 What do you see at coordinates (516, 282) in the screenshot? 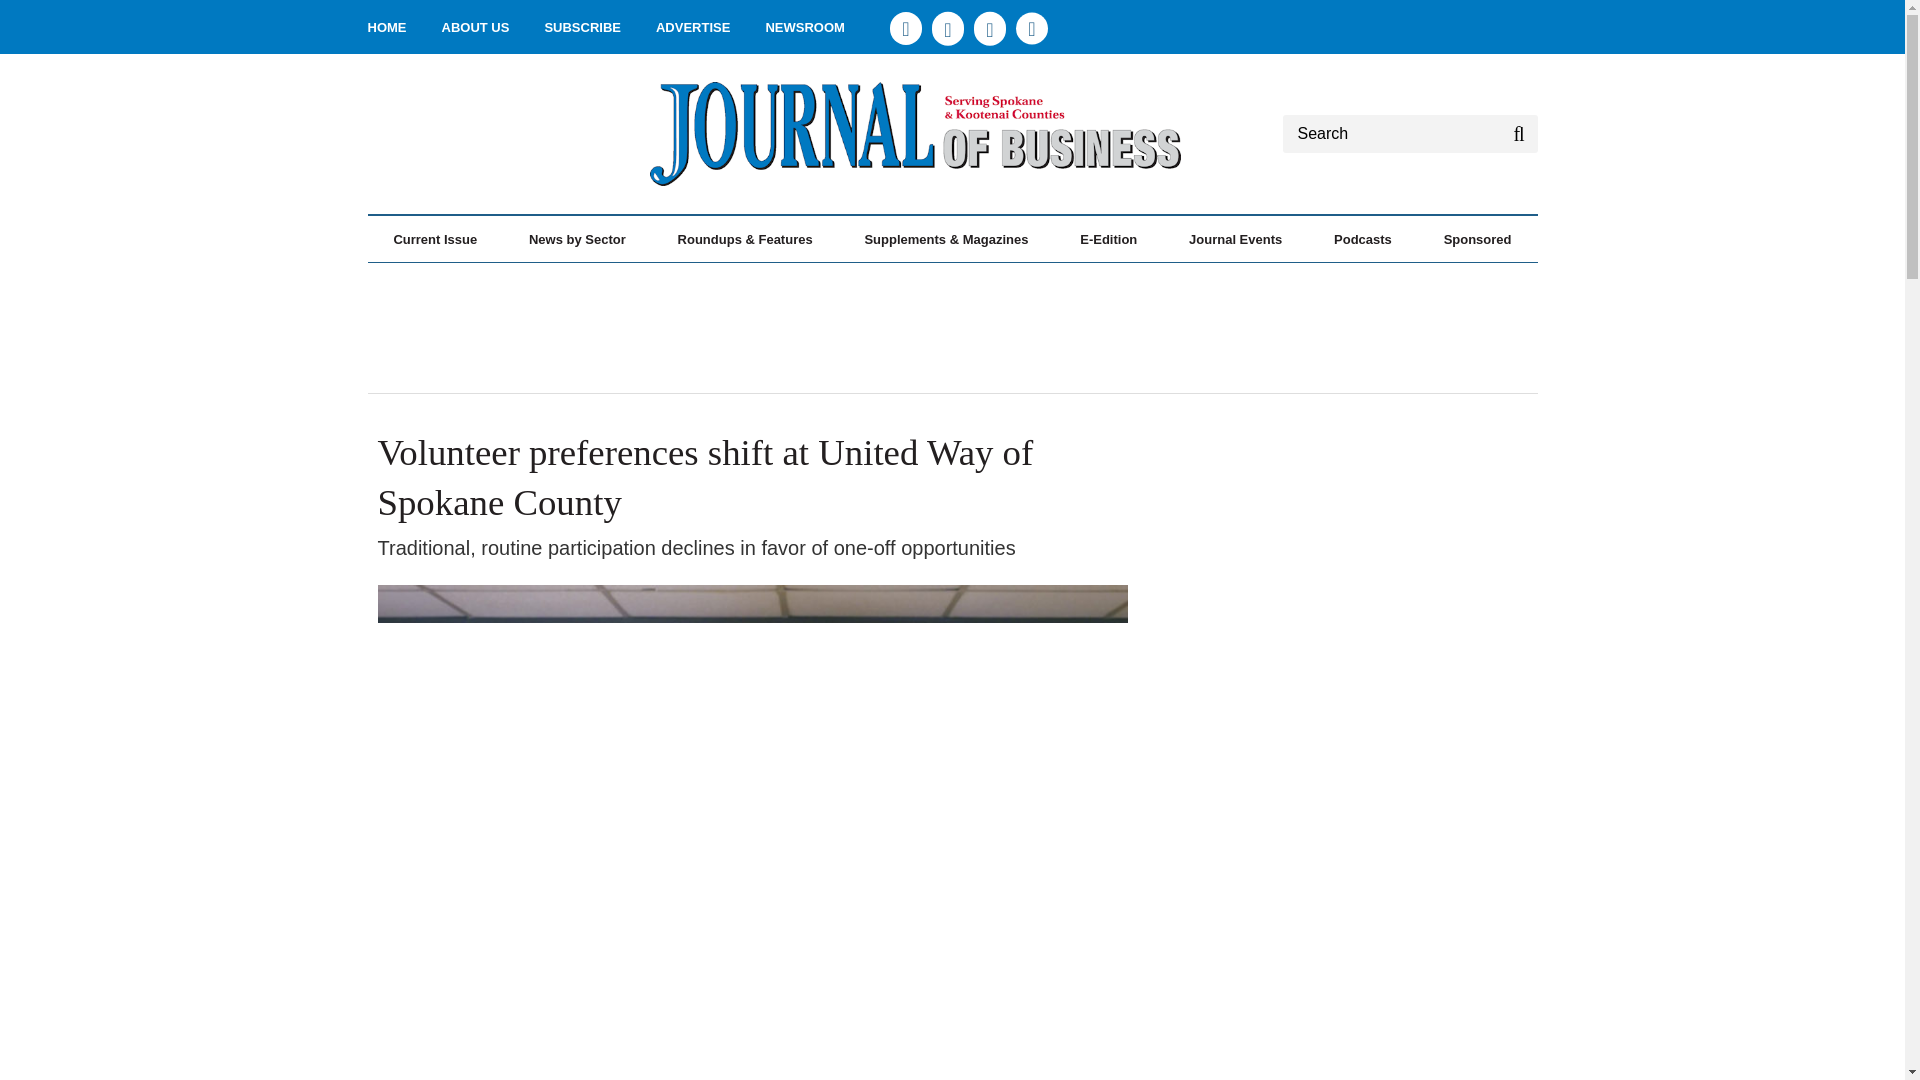
I see `Opinion` at bounding box center [516, 282].